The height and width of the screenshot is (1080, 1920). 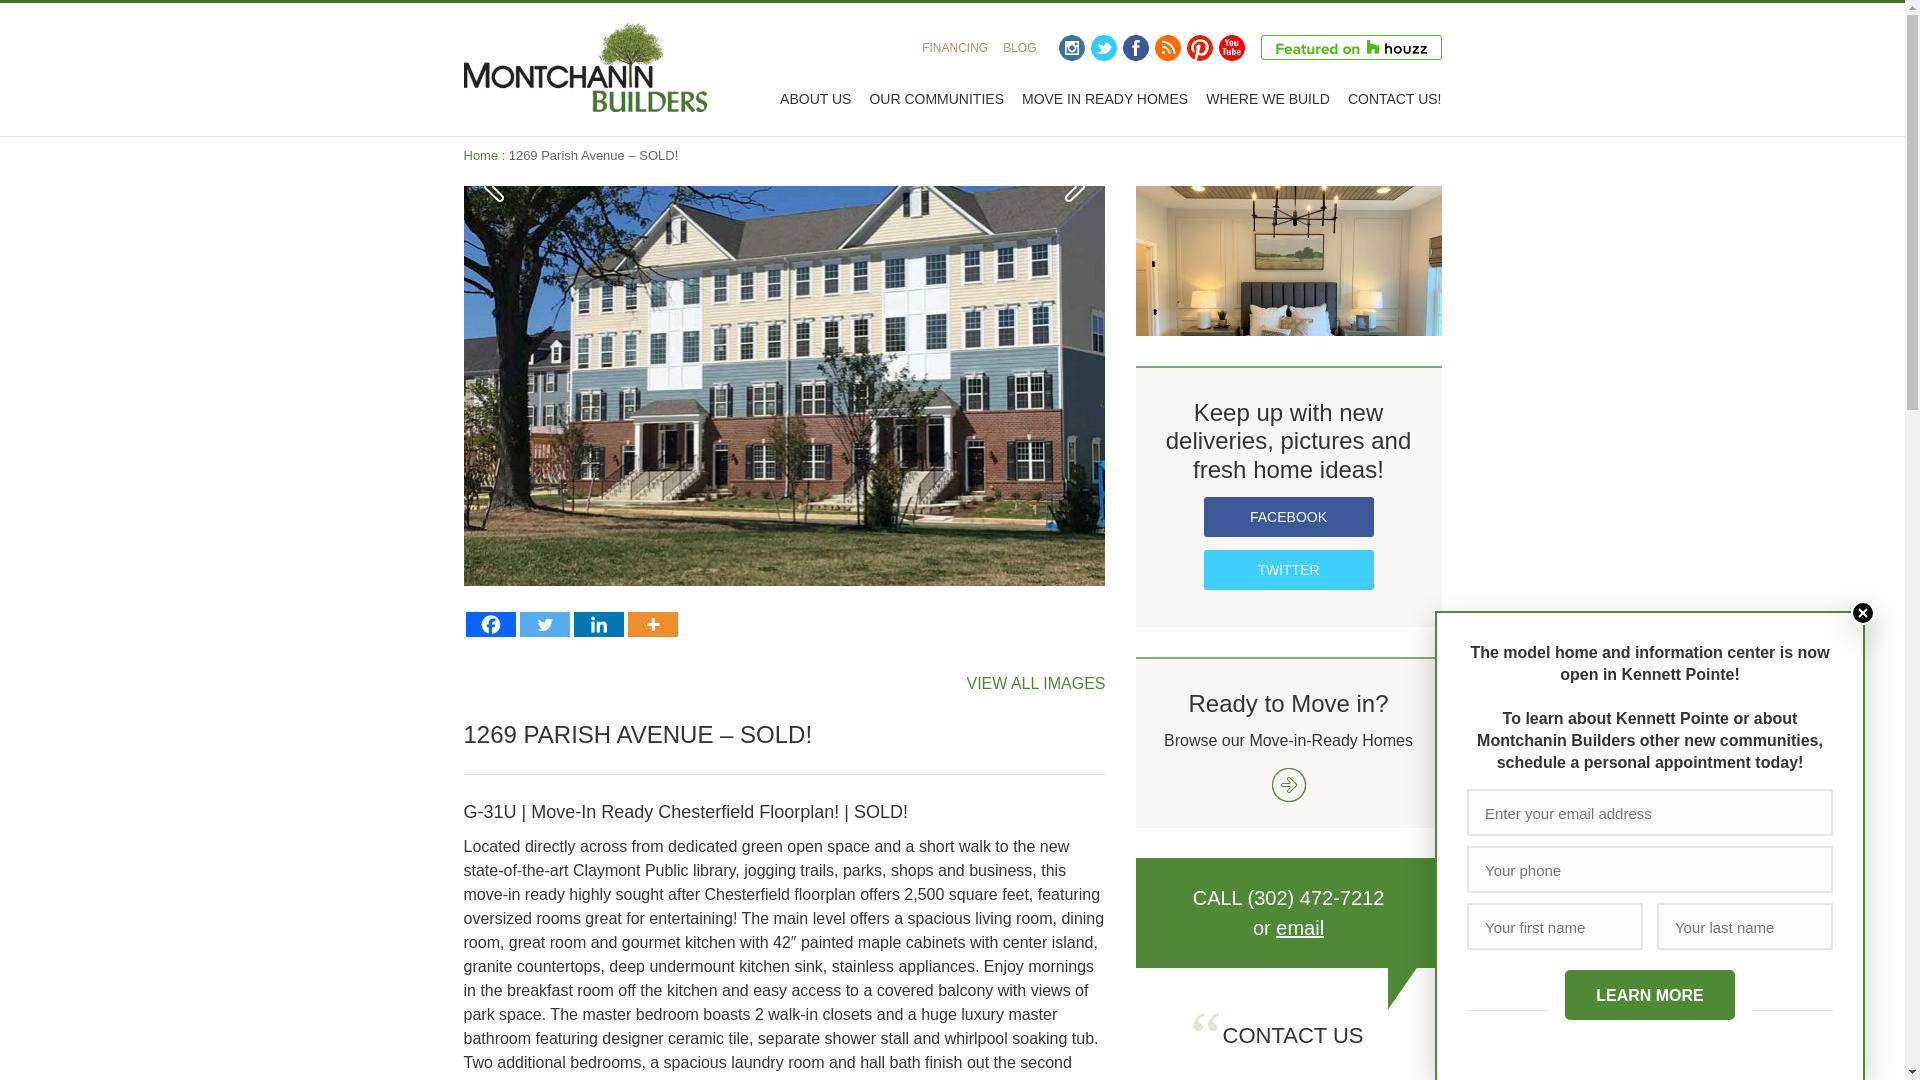 What do you see at coordinates (1134, 47) in the screenshot?
I see `Visit our Facebook profile` at bounding box center [1134, 47].